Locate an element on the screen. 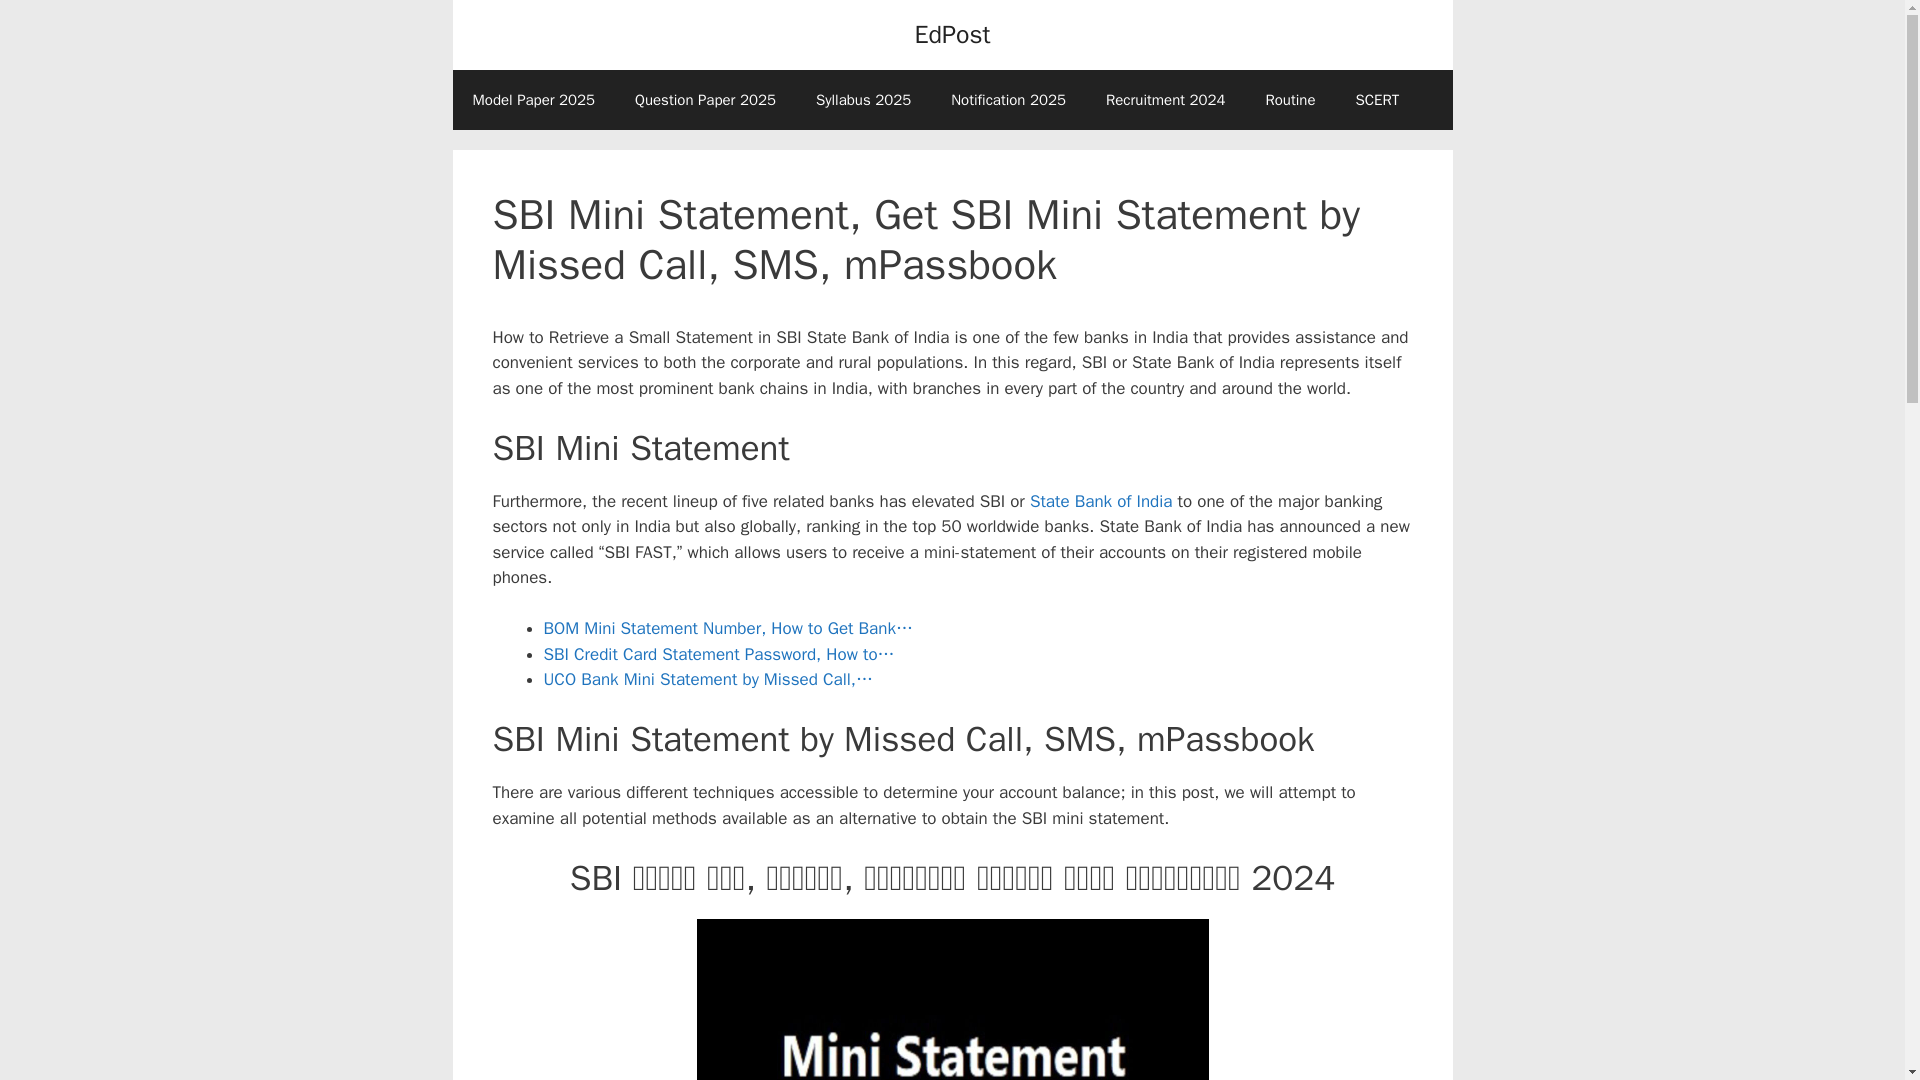 This screenshot has width=1920, height=1080. Question Paper 2025 is located at coordinates (705, 100).